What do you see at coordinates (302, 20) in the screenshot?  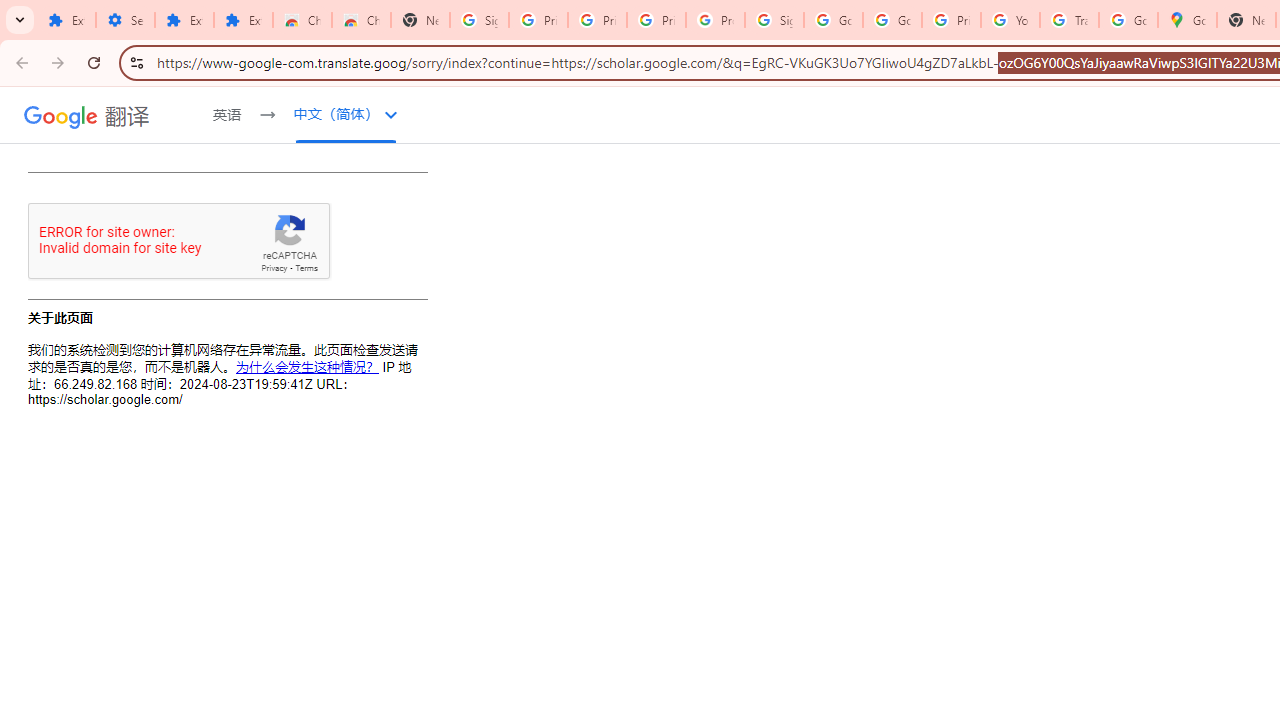 I see `Chrome Web Store` at bounding box center [302, 20].